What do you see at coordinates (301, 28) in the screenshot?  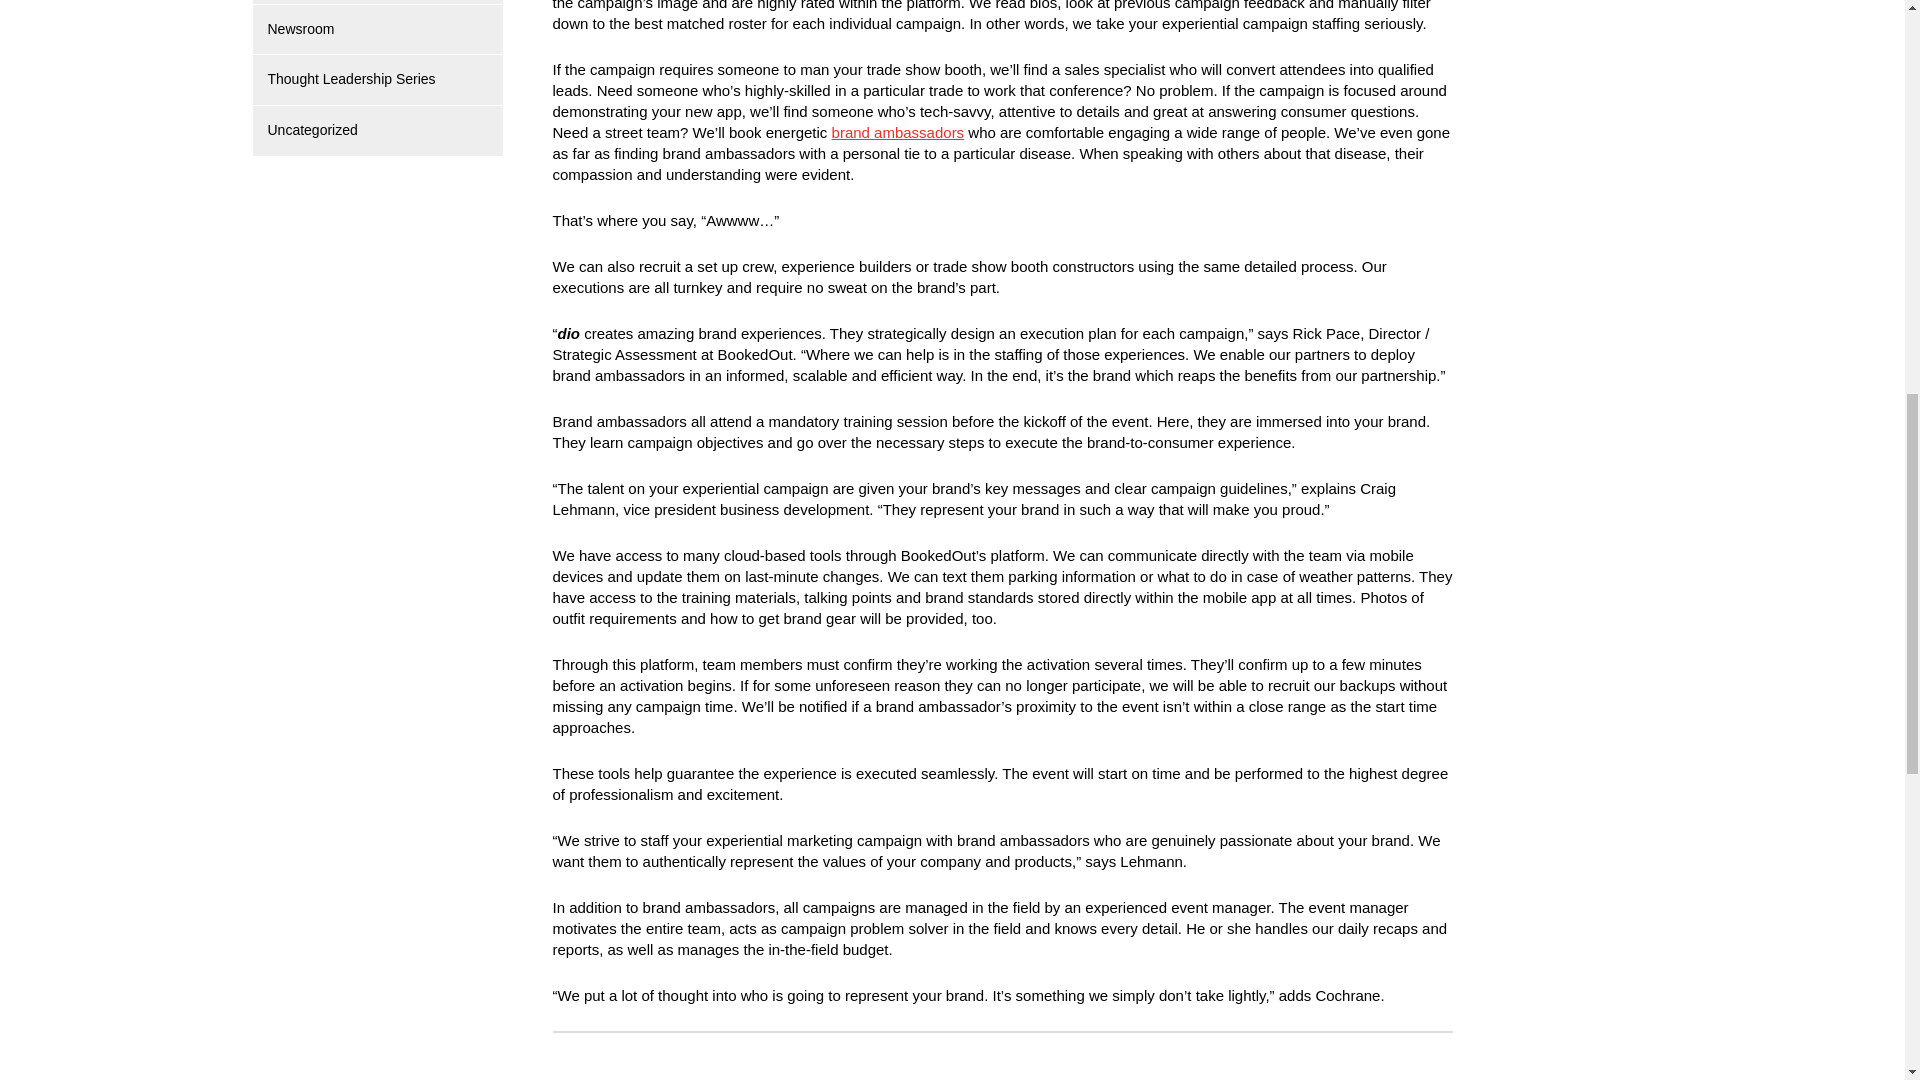 I see `Newsroom` at bounding box center [301, 28].